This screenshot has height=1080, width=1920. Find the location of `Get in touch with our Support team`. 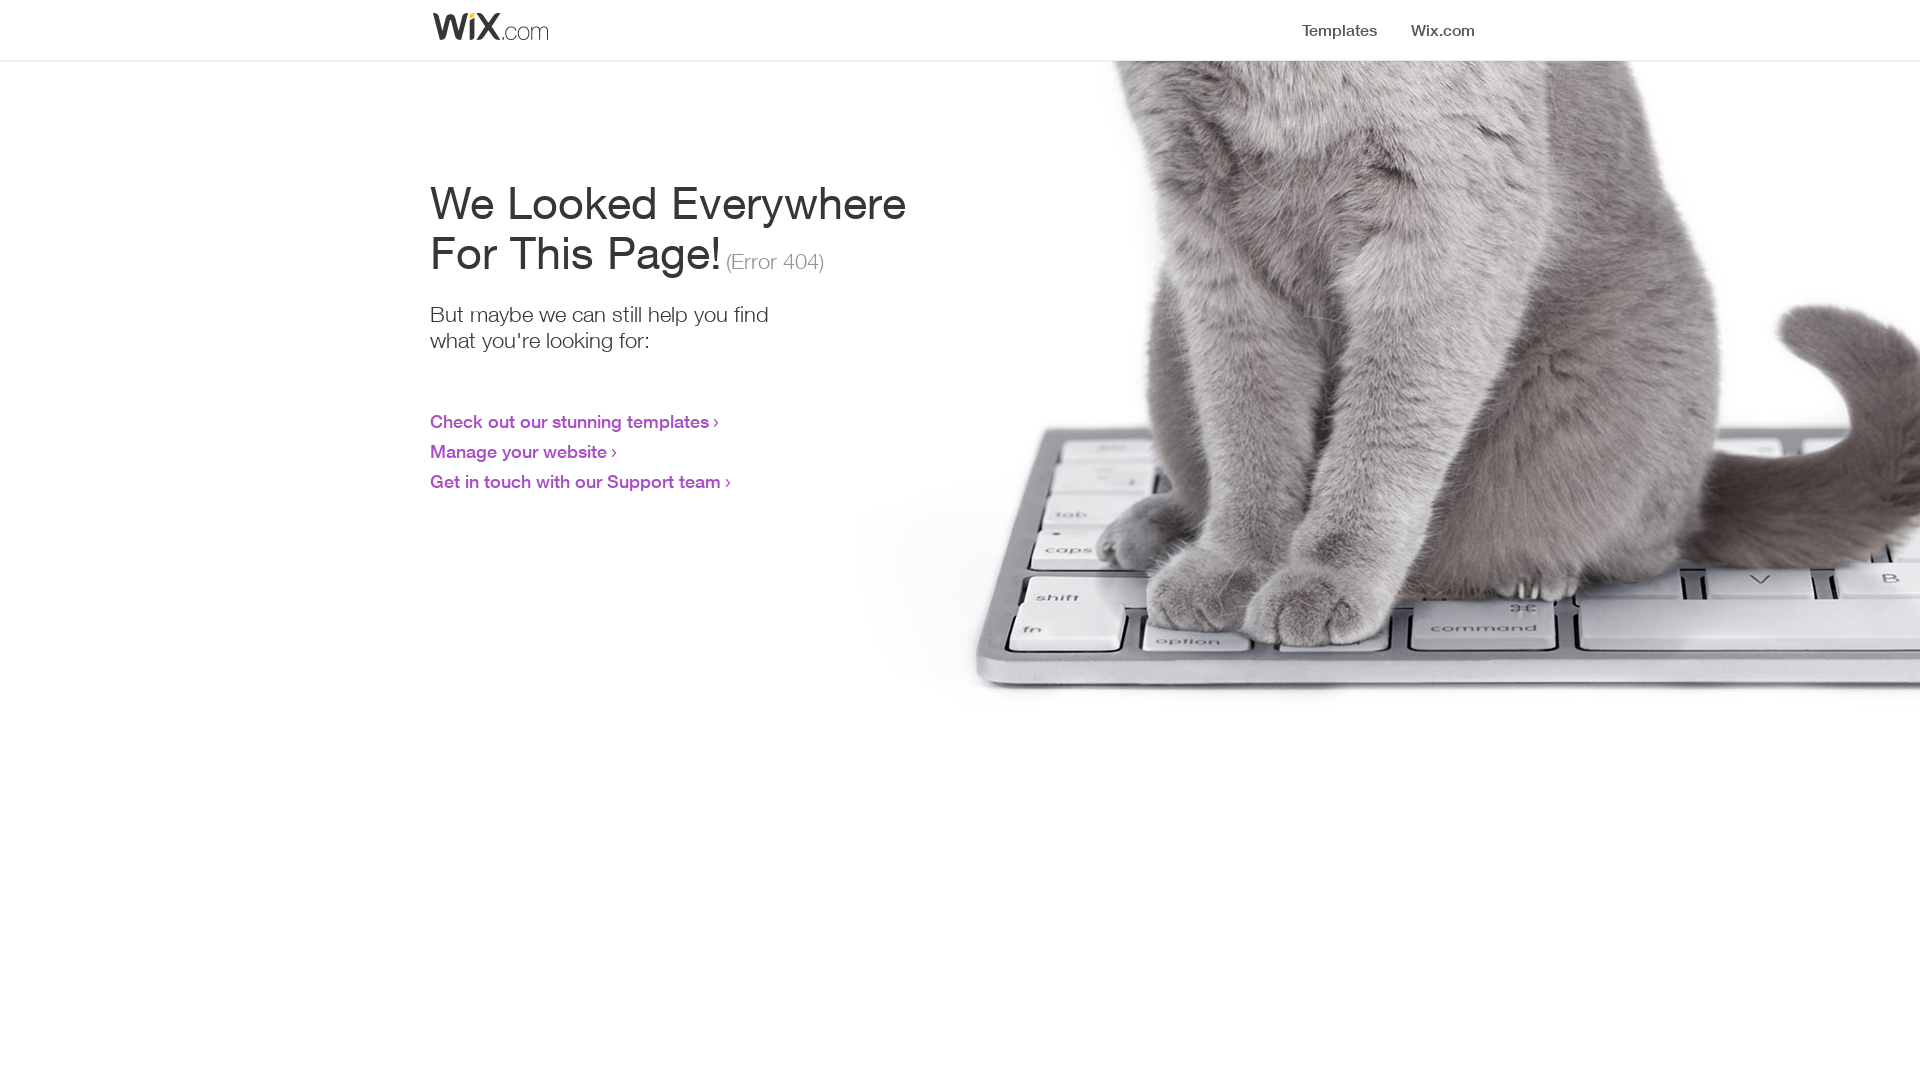

Get in touch with our Support team is located at coordinates (576, 481).